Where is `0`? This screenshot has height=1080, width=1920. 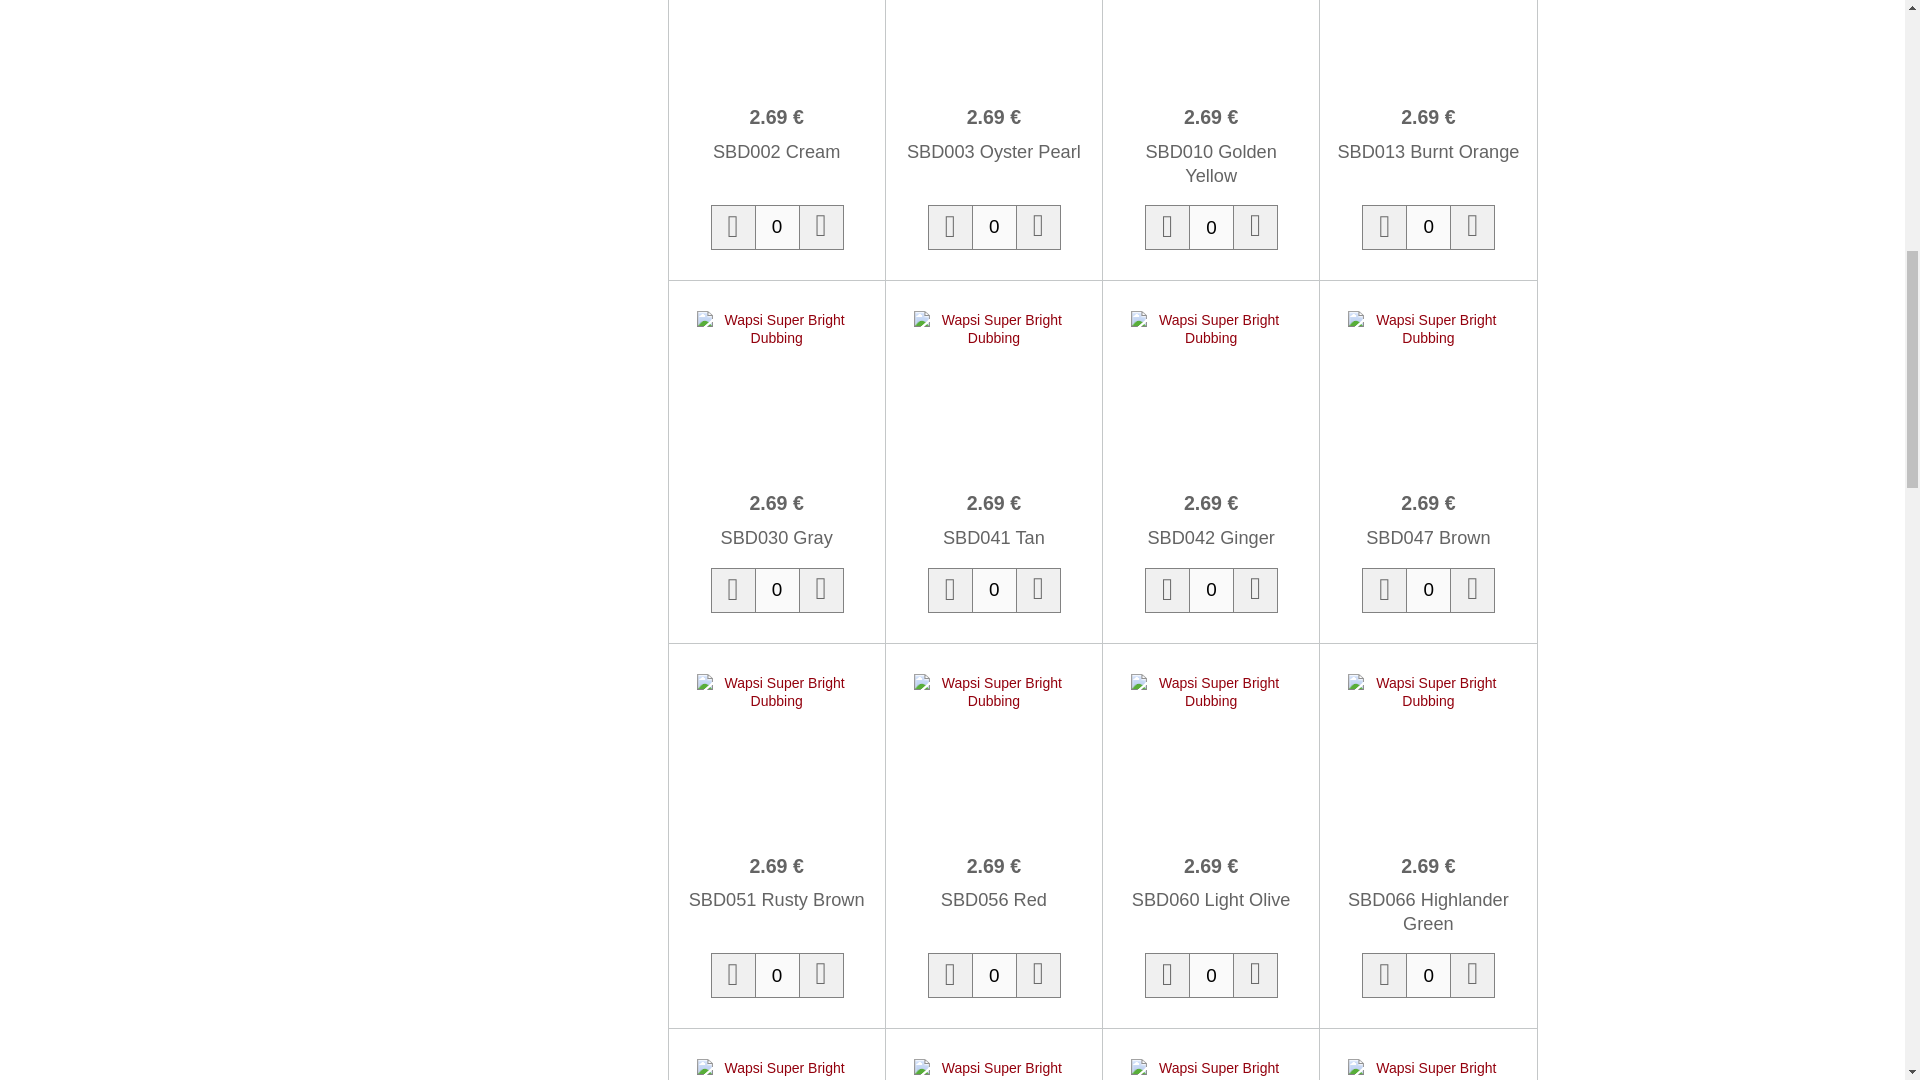 0 is located at coordinates (1211, 590).